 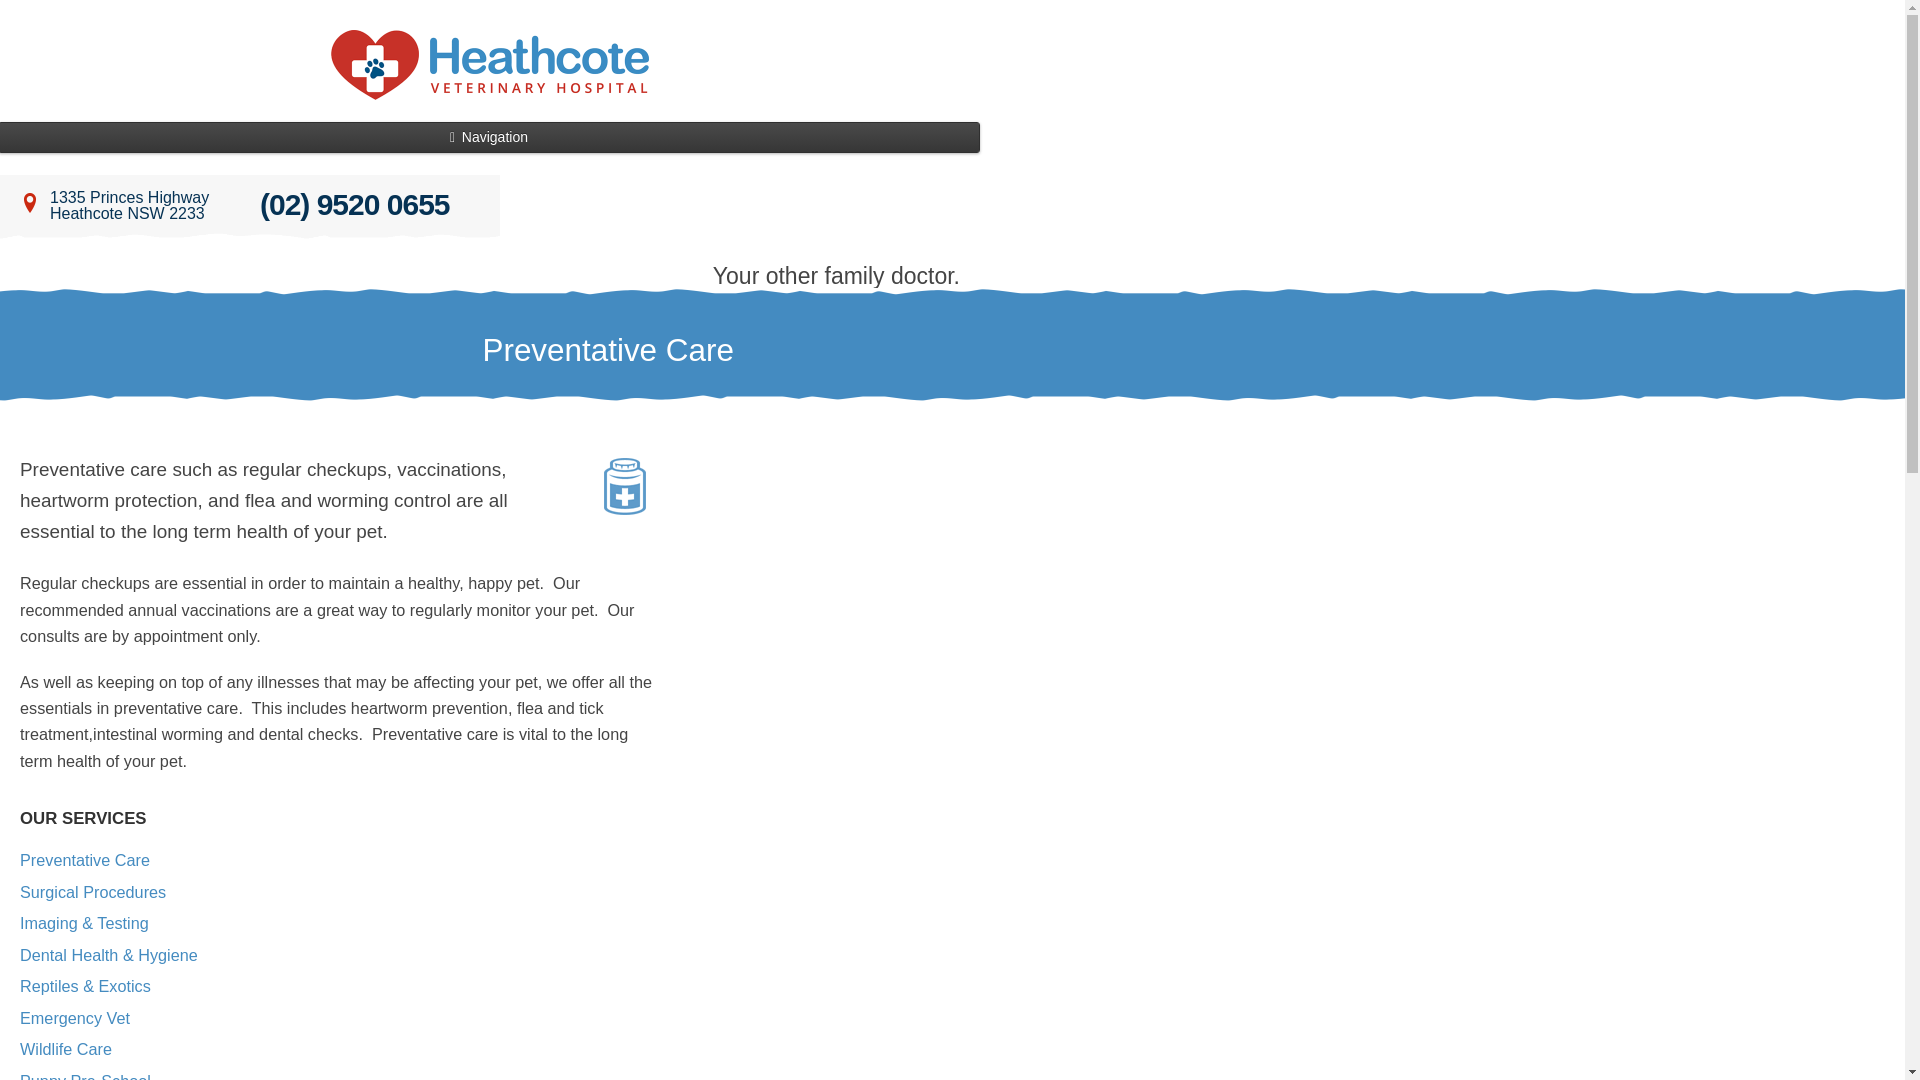 I want to click on Emergency Vet, so click(x=75, y=1018).